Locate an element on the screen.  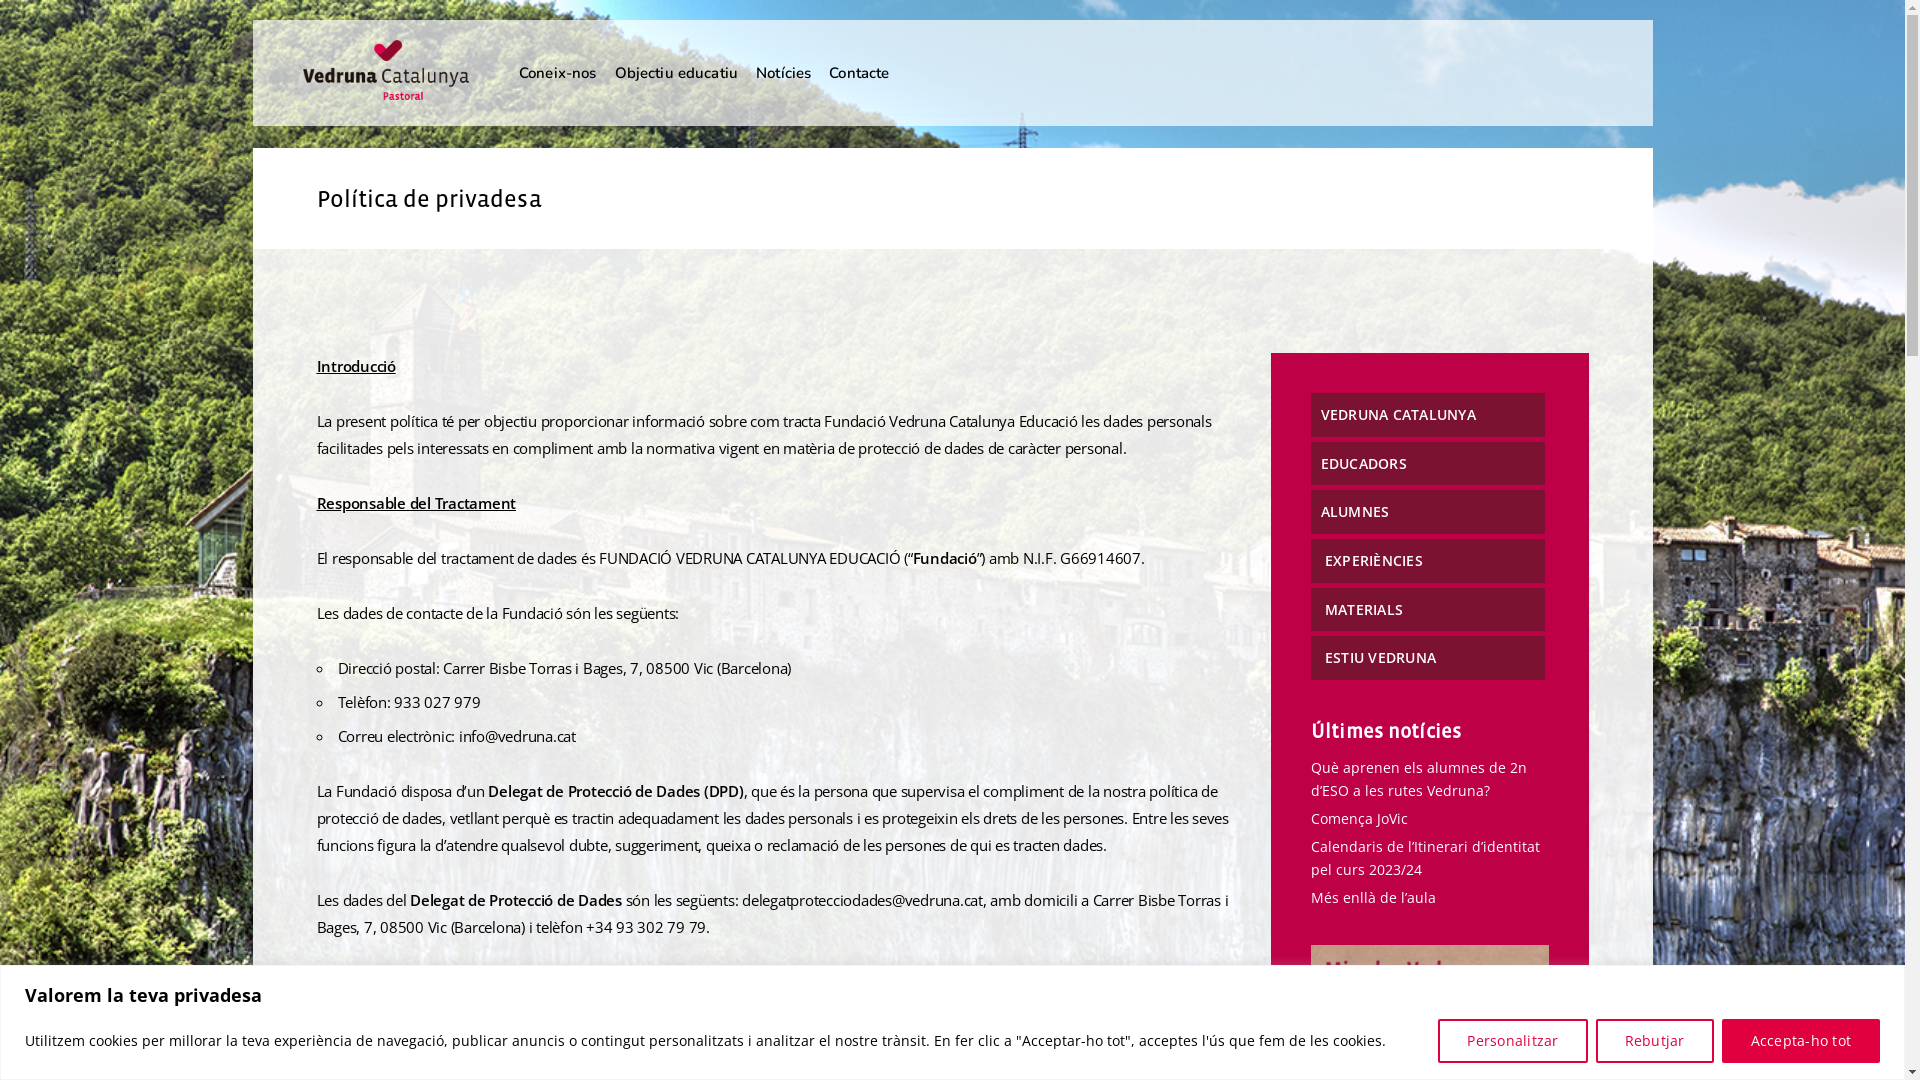
Coneix-nos is located at coordinates (558, 74).